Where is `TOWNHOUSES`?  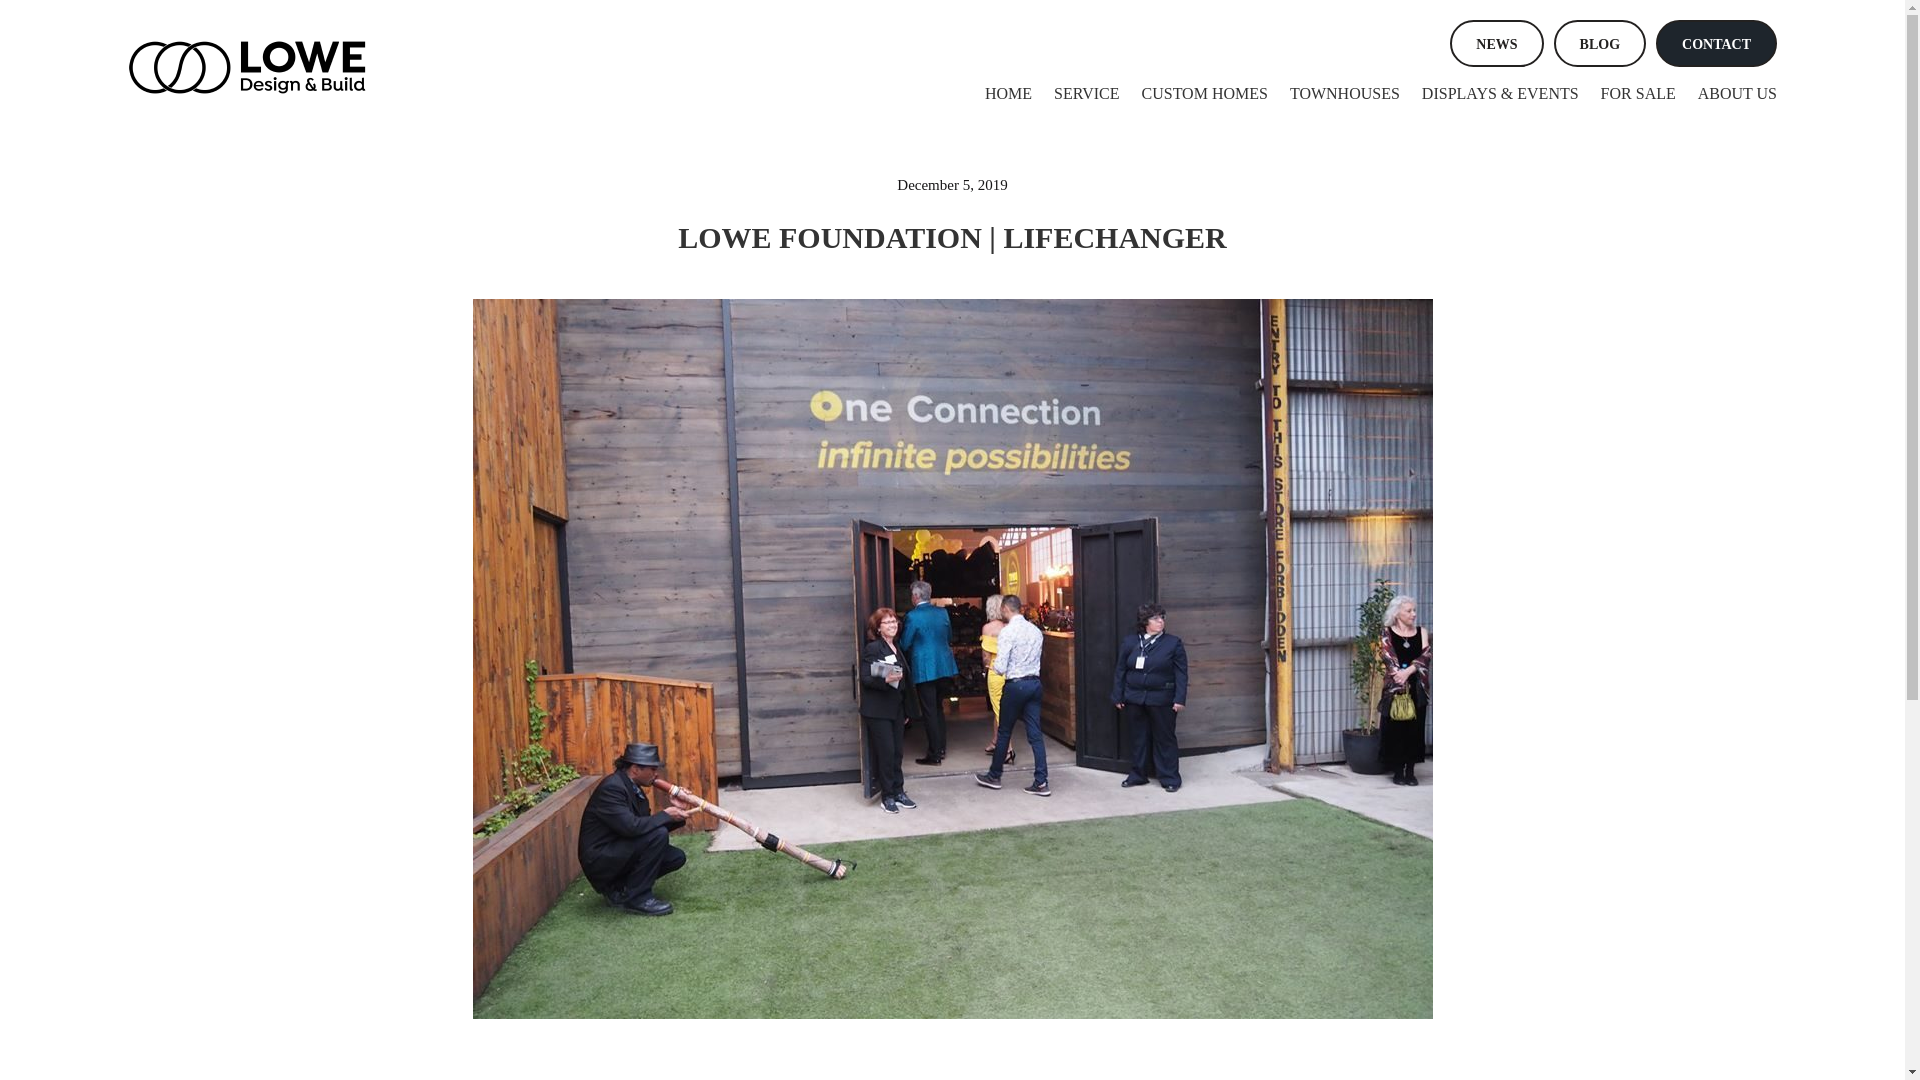
TOWNHOUSES is located at coordinates (1333, 93).